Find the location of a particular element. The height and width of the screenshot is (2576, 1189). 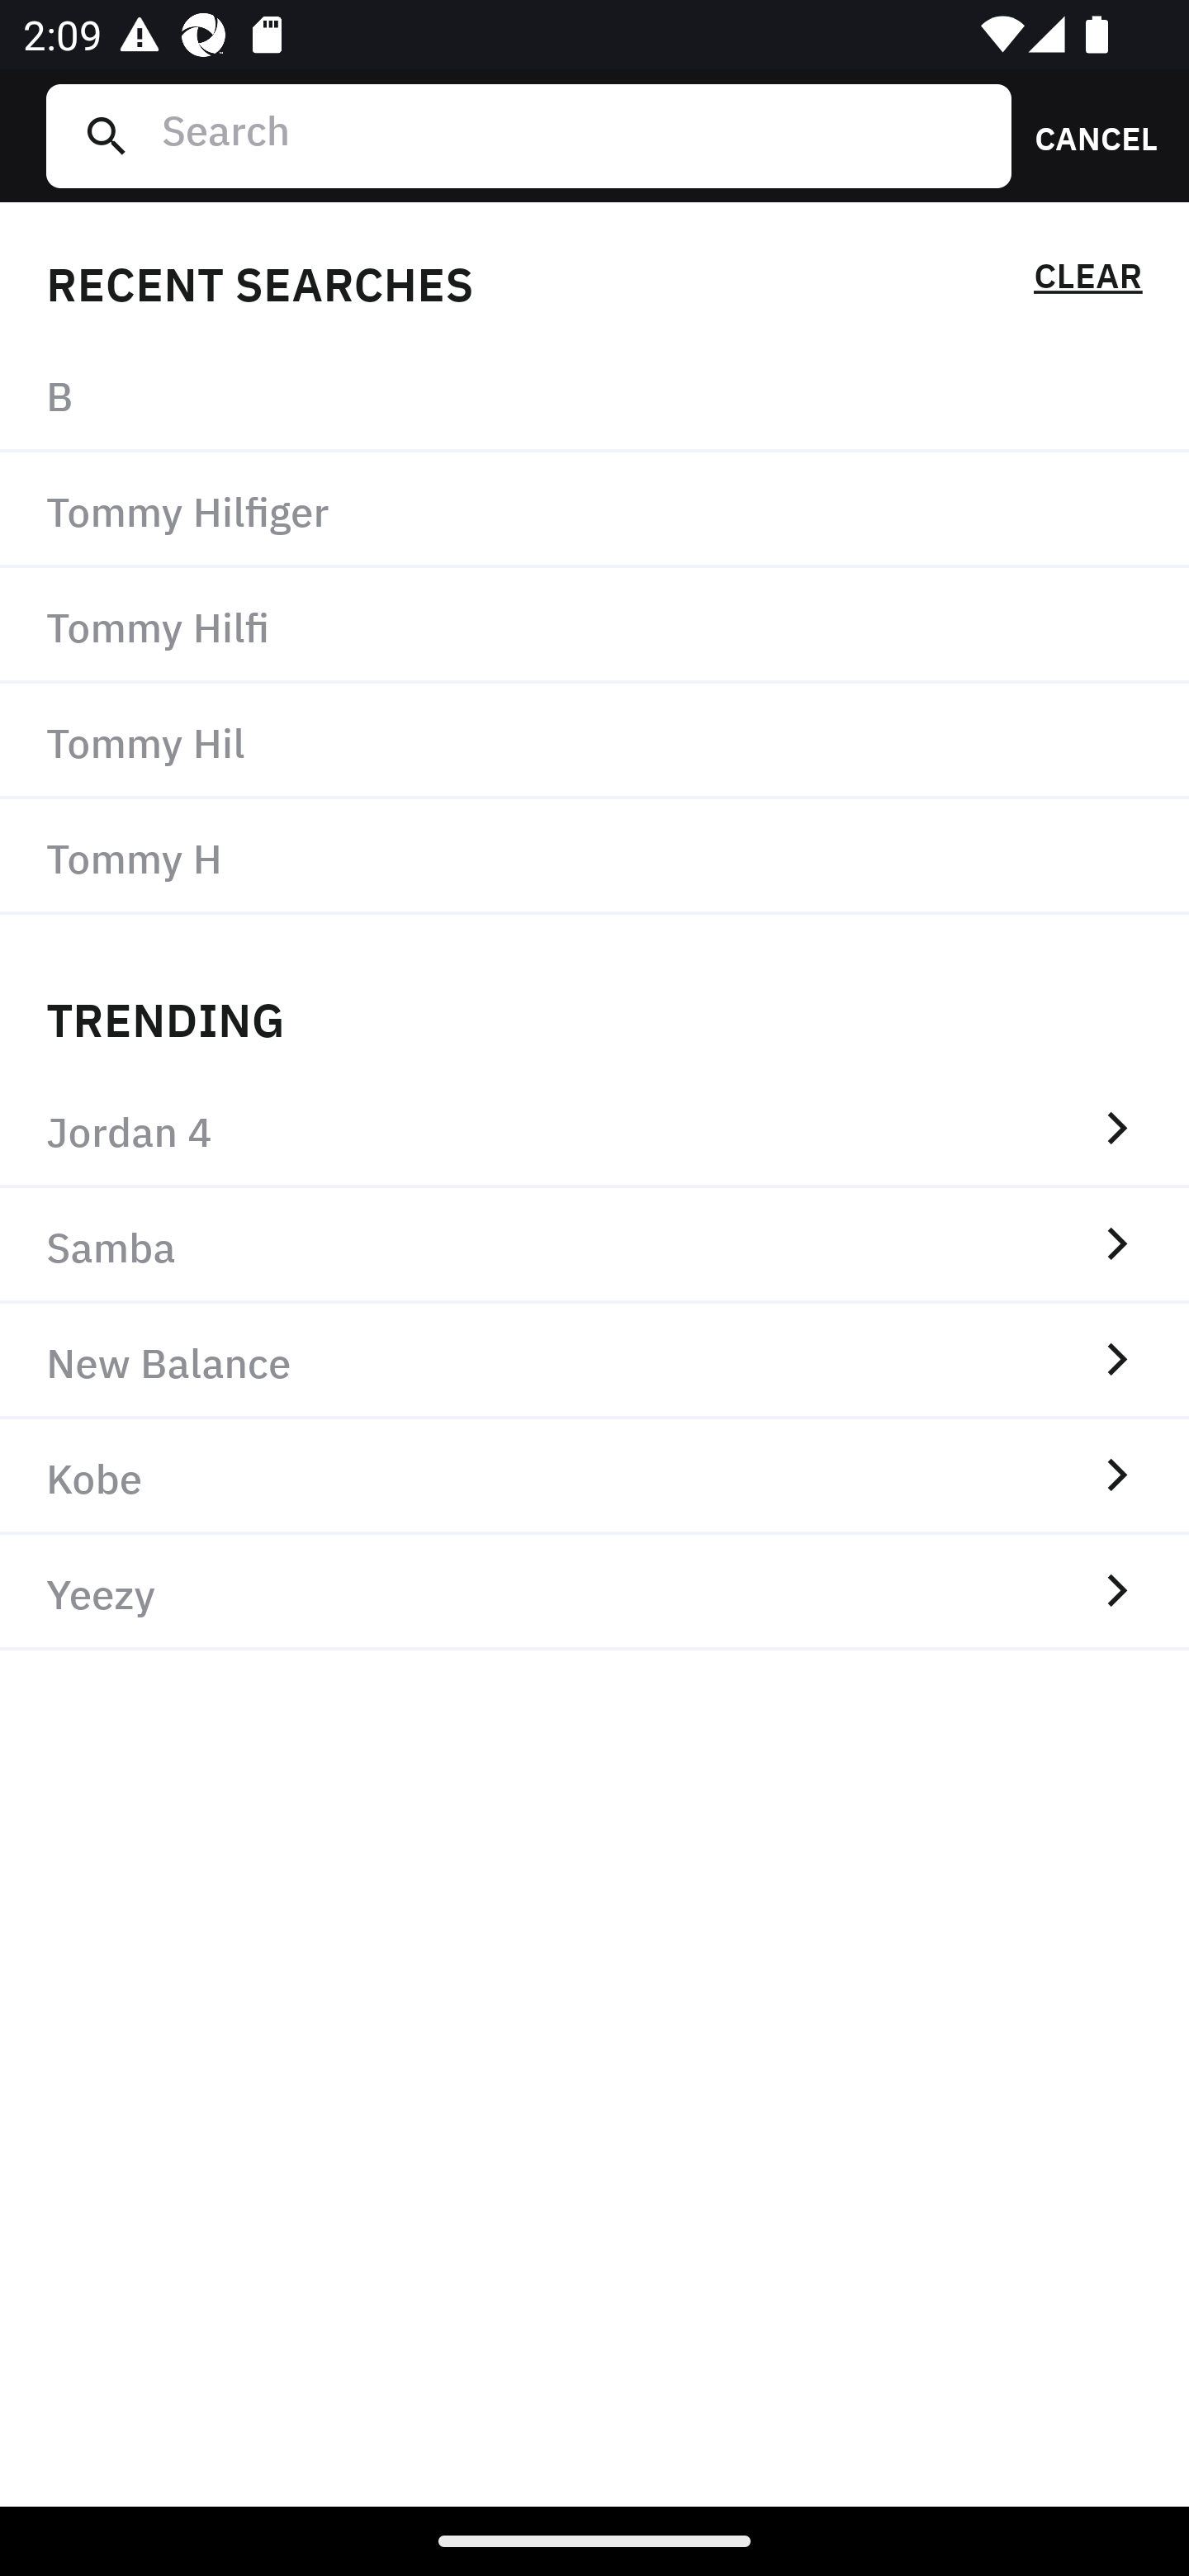

CLEAR is located at coordinates (1087, 281).